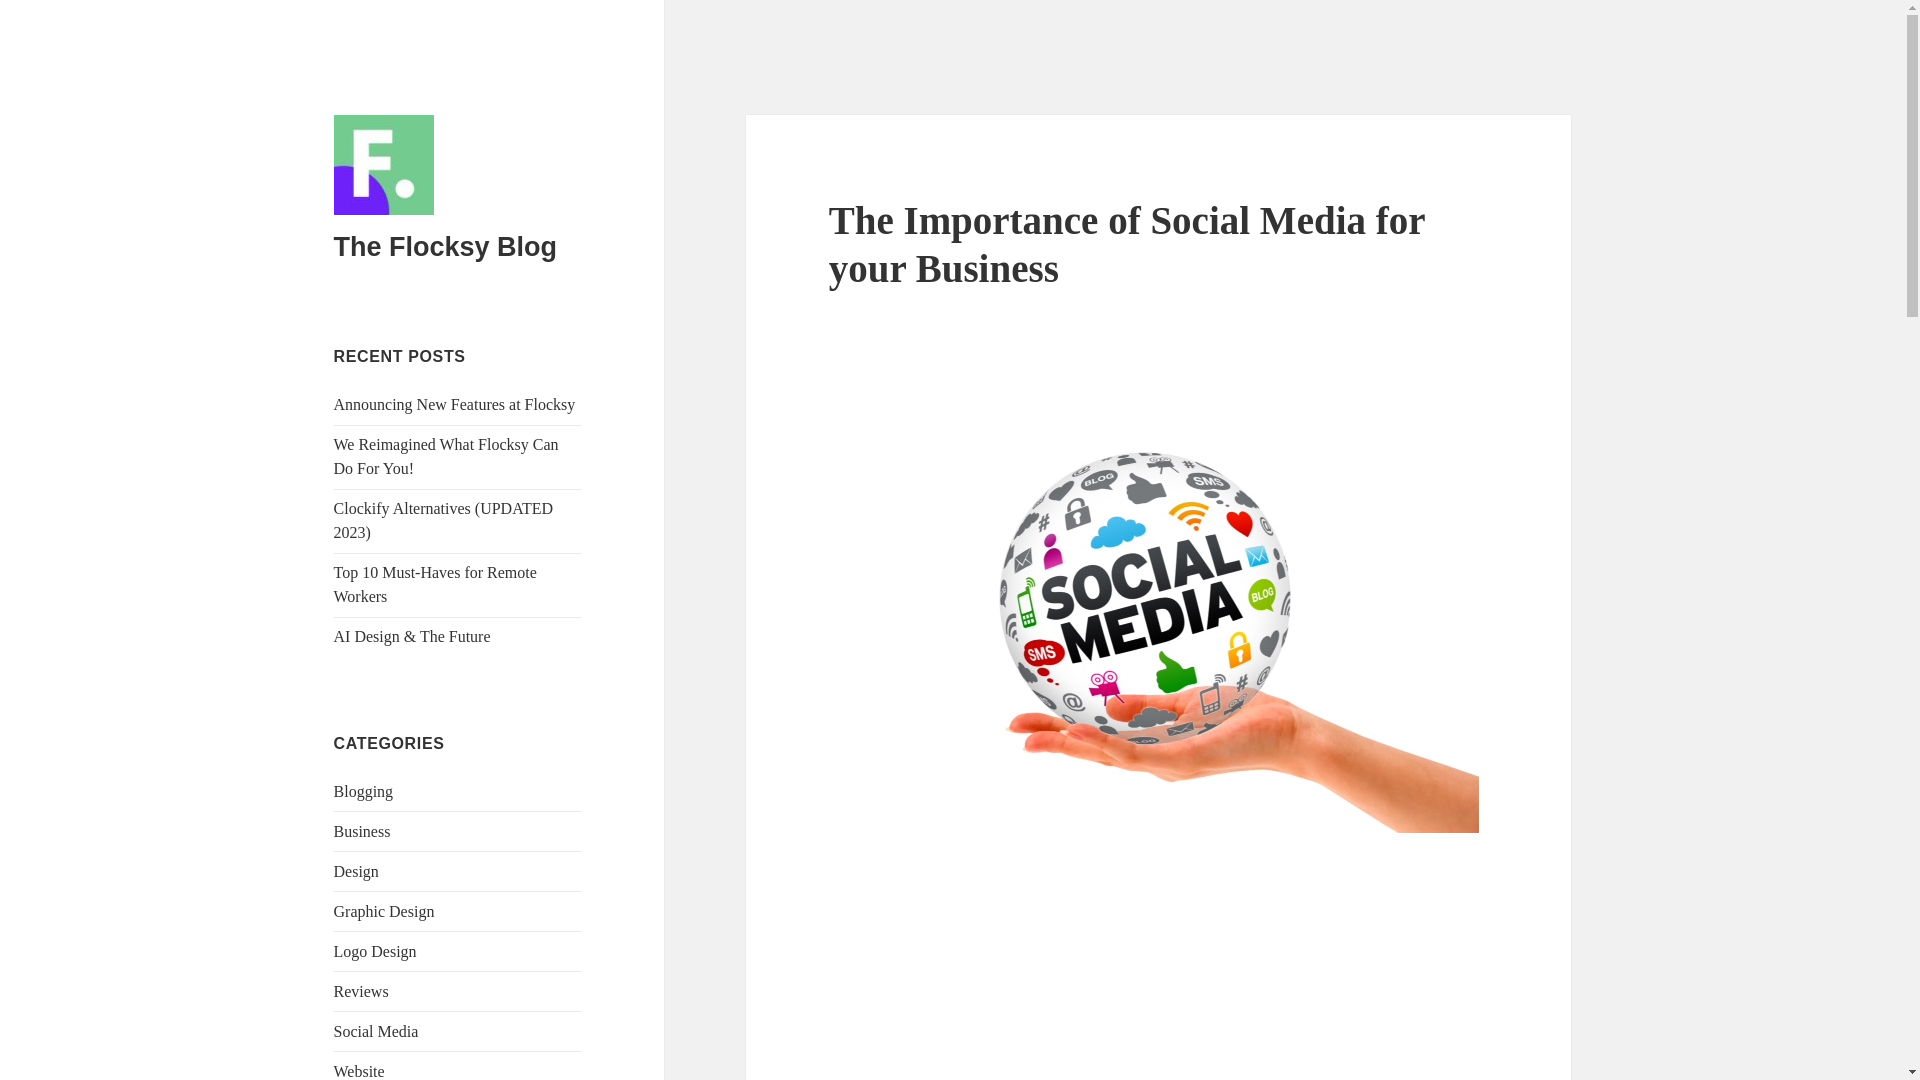  What do you see at coordinates (384, 911) in the screenshot?
I see `Graphic Design` at bounding box center [384, 911].